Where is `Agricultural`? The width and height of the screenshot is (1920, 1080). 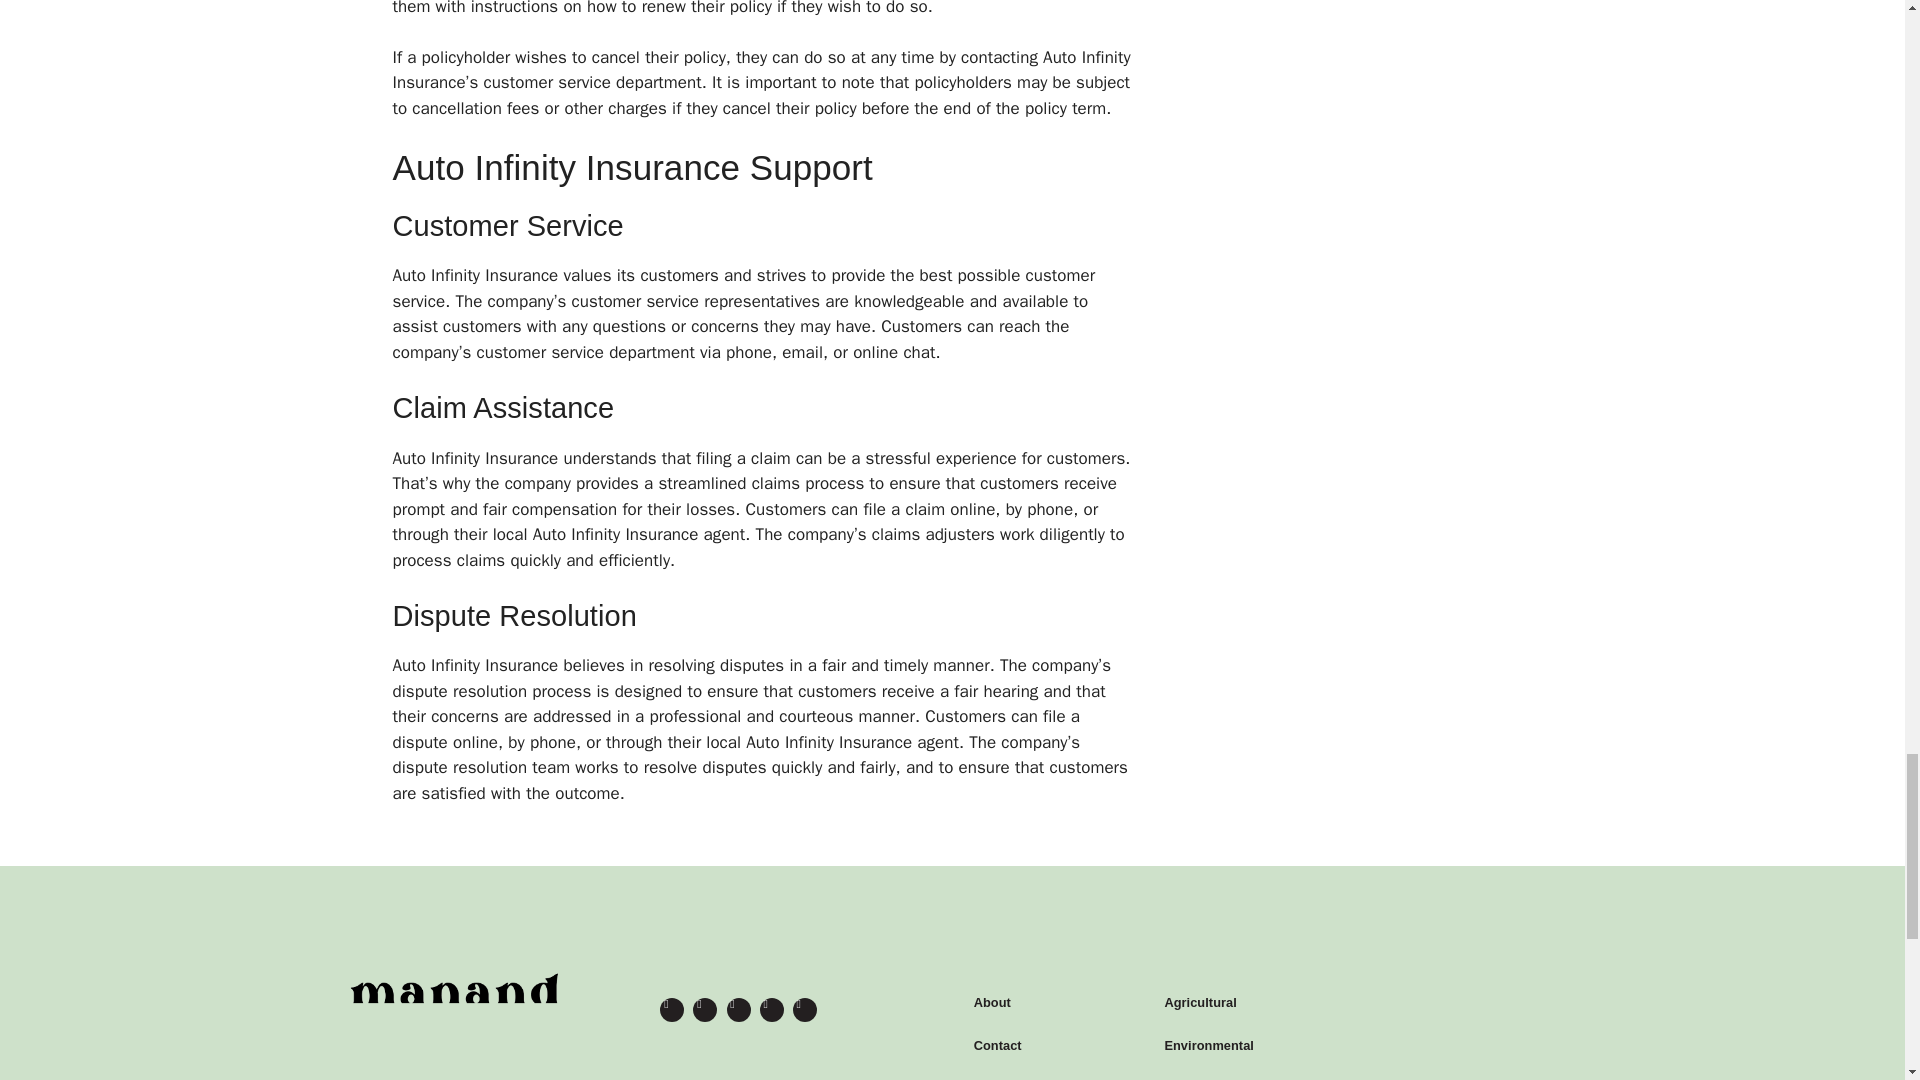 Agricultural is located at coordinates (1308, 1002).